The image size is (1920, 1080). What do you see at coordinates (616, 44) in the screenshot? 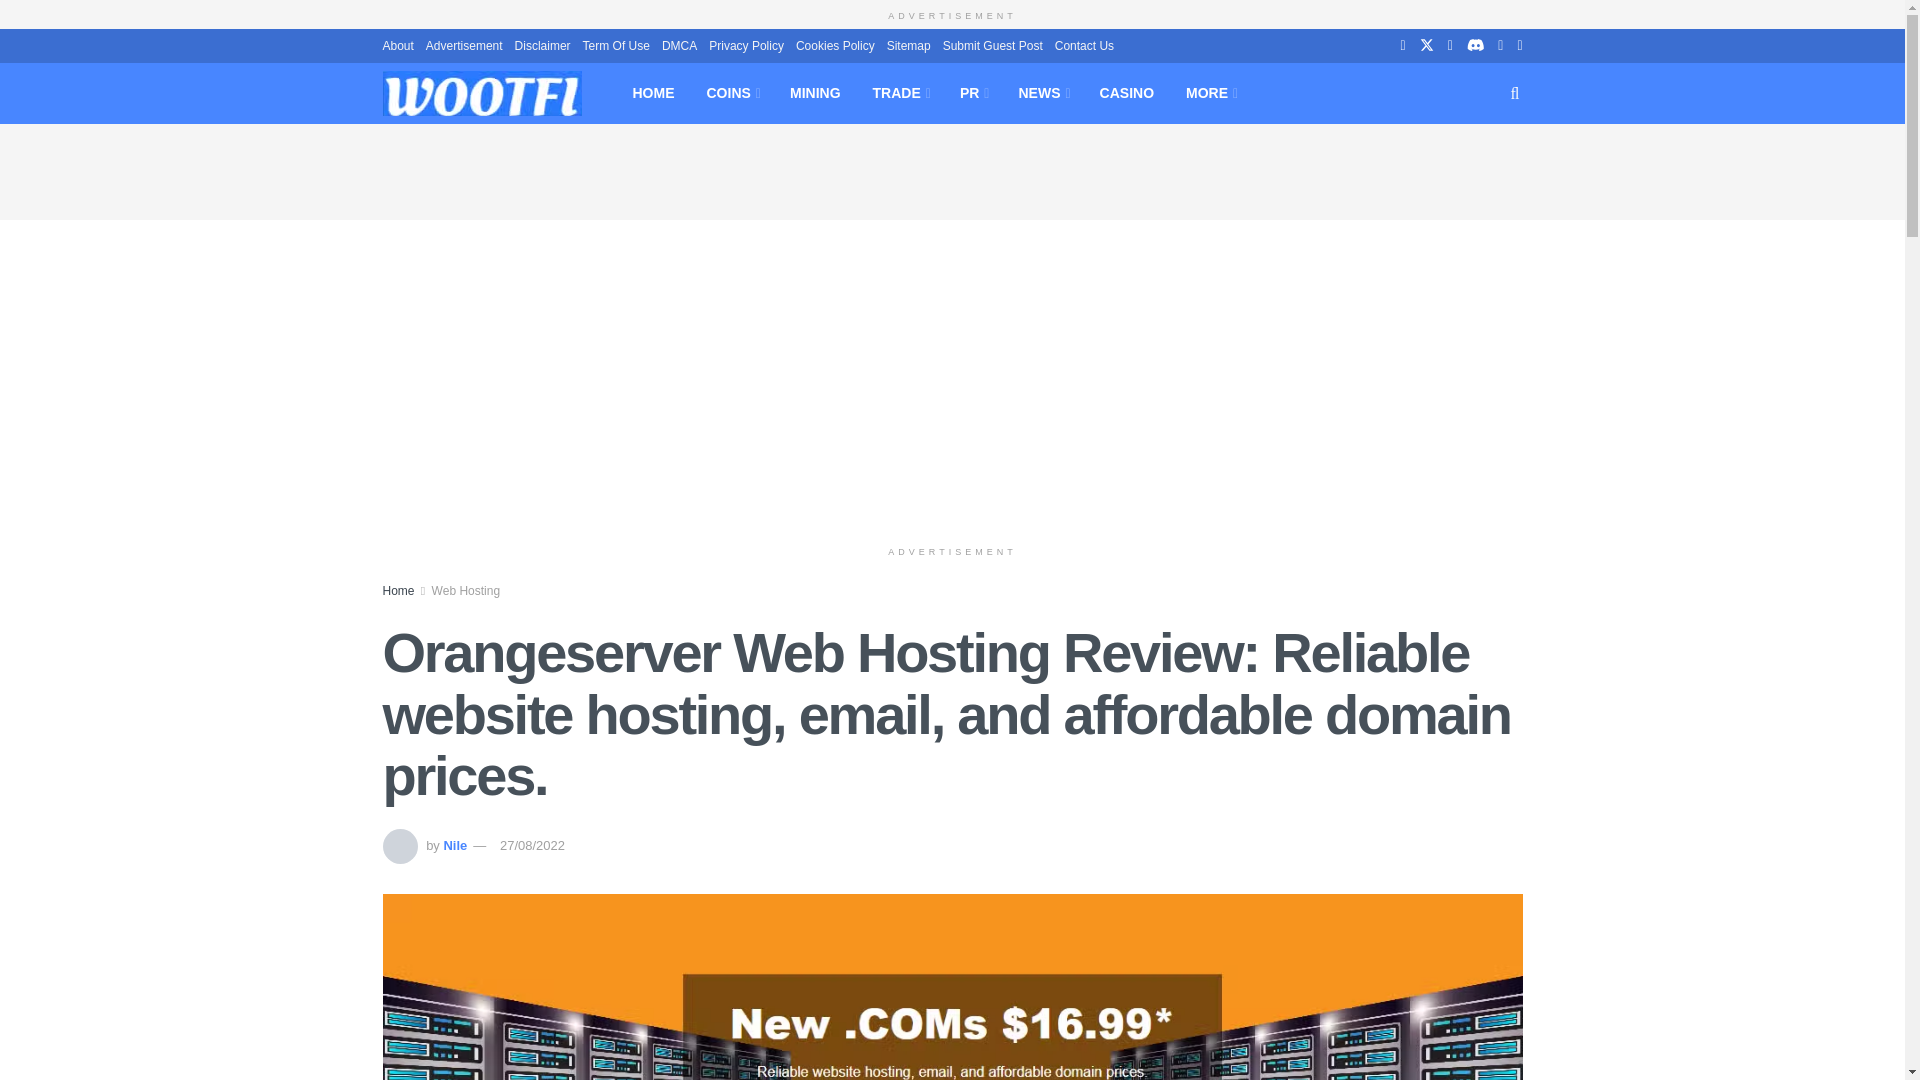
I see `Term Of Use` at bounding box center [616, 44].